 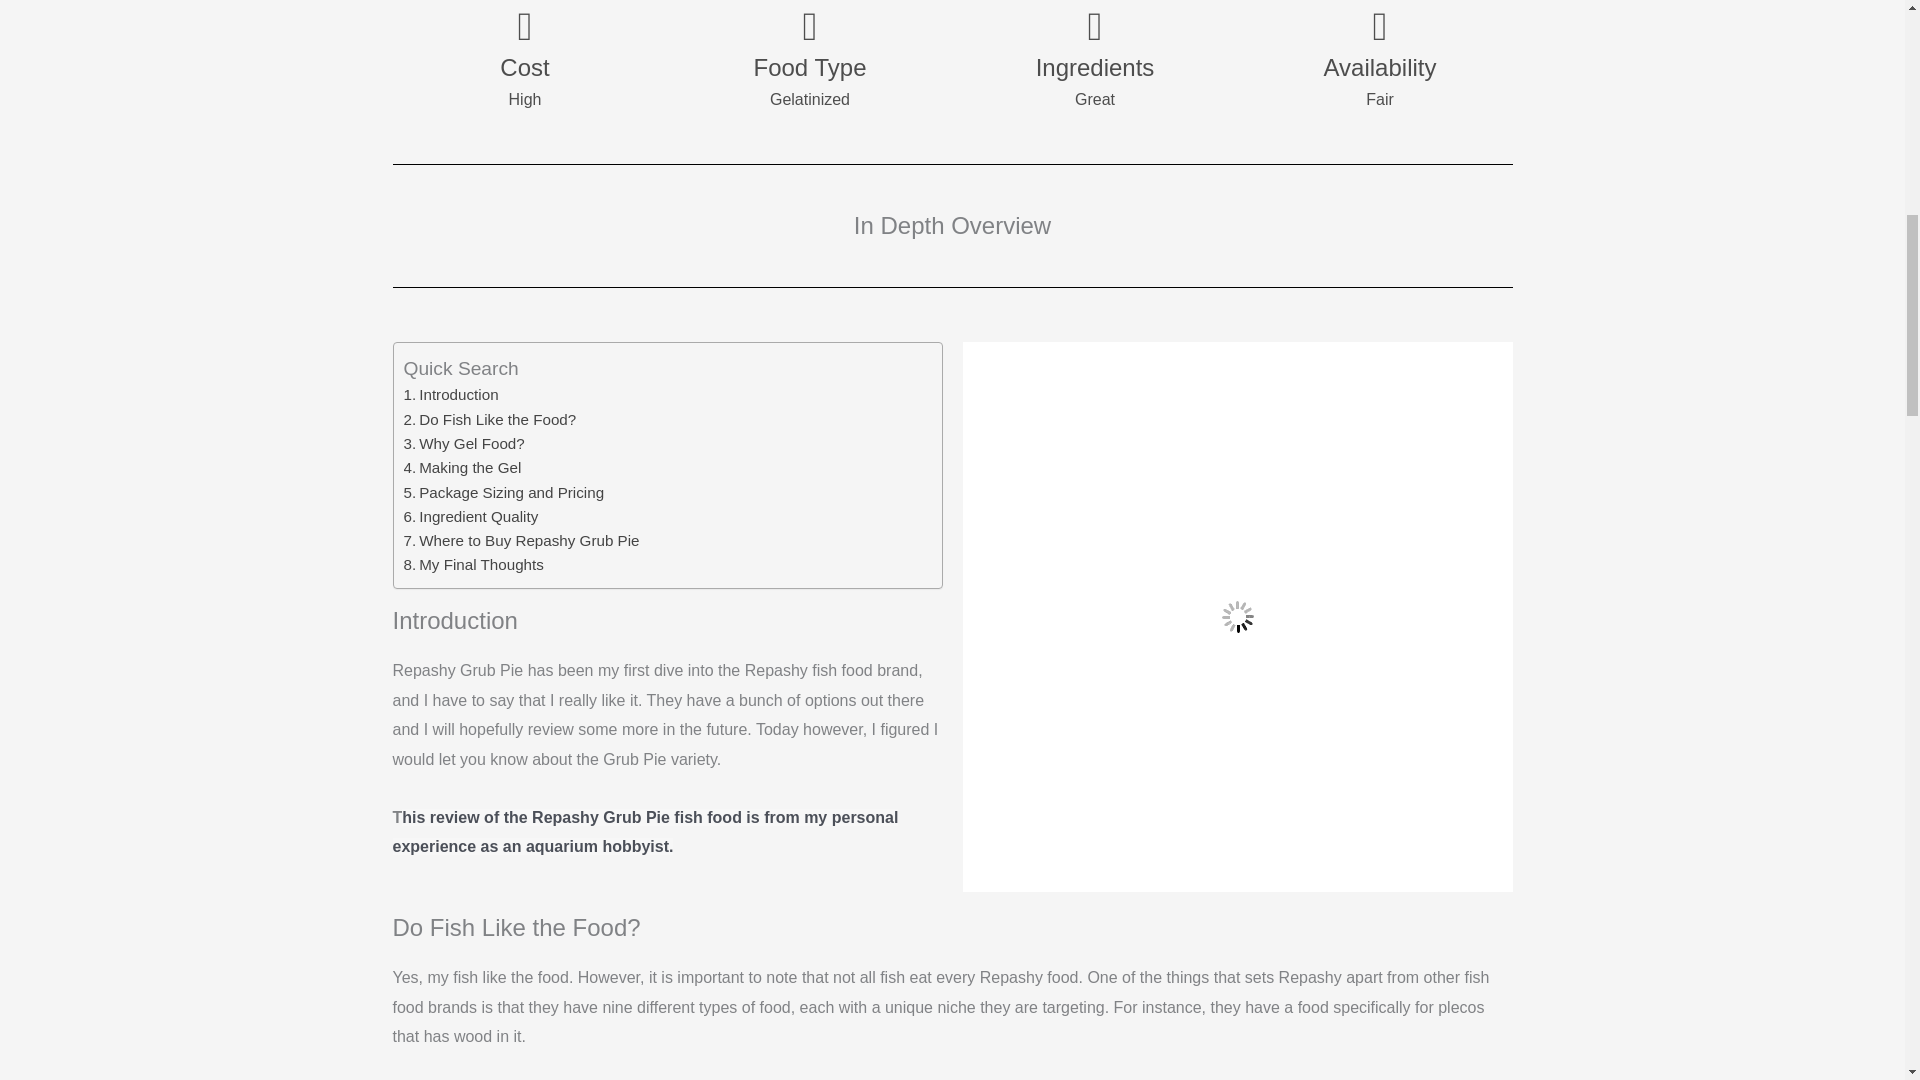 I want to click on Do Fish Like the Food?, so click(x=490, y=420).